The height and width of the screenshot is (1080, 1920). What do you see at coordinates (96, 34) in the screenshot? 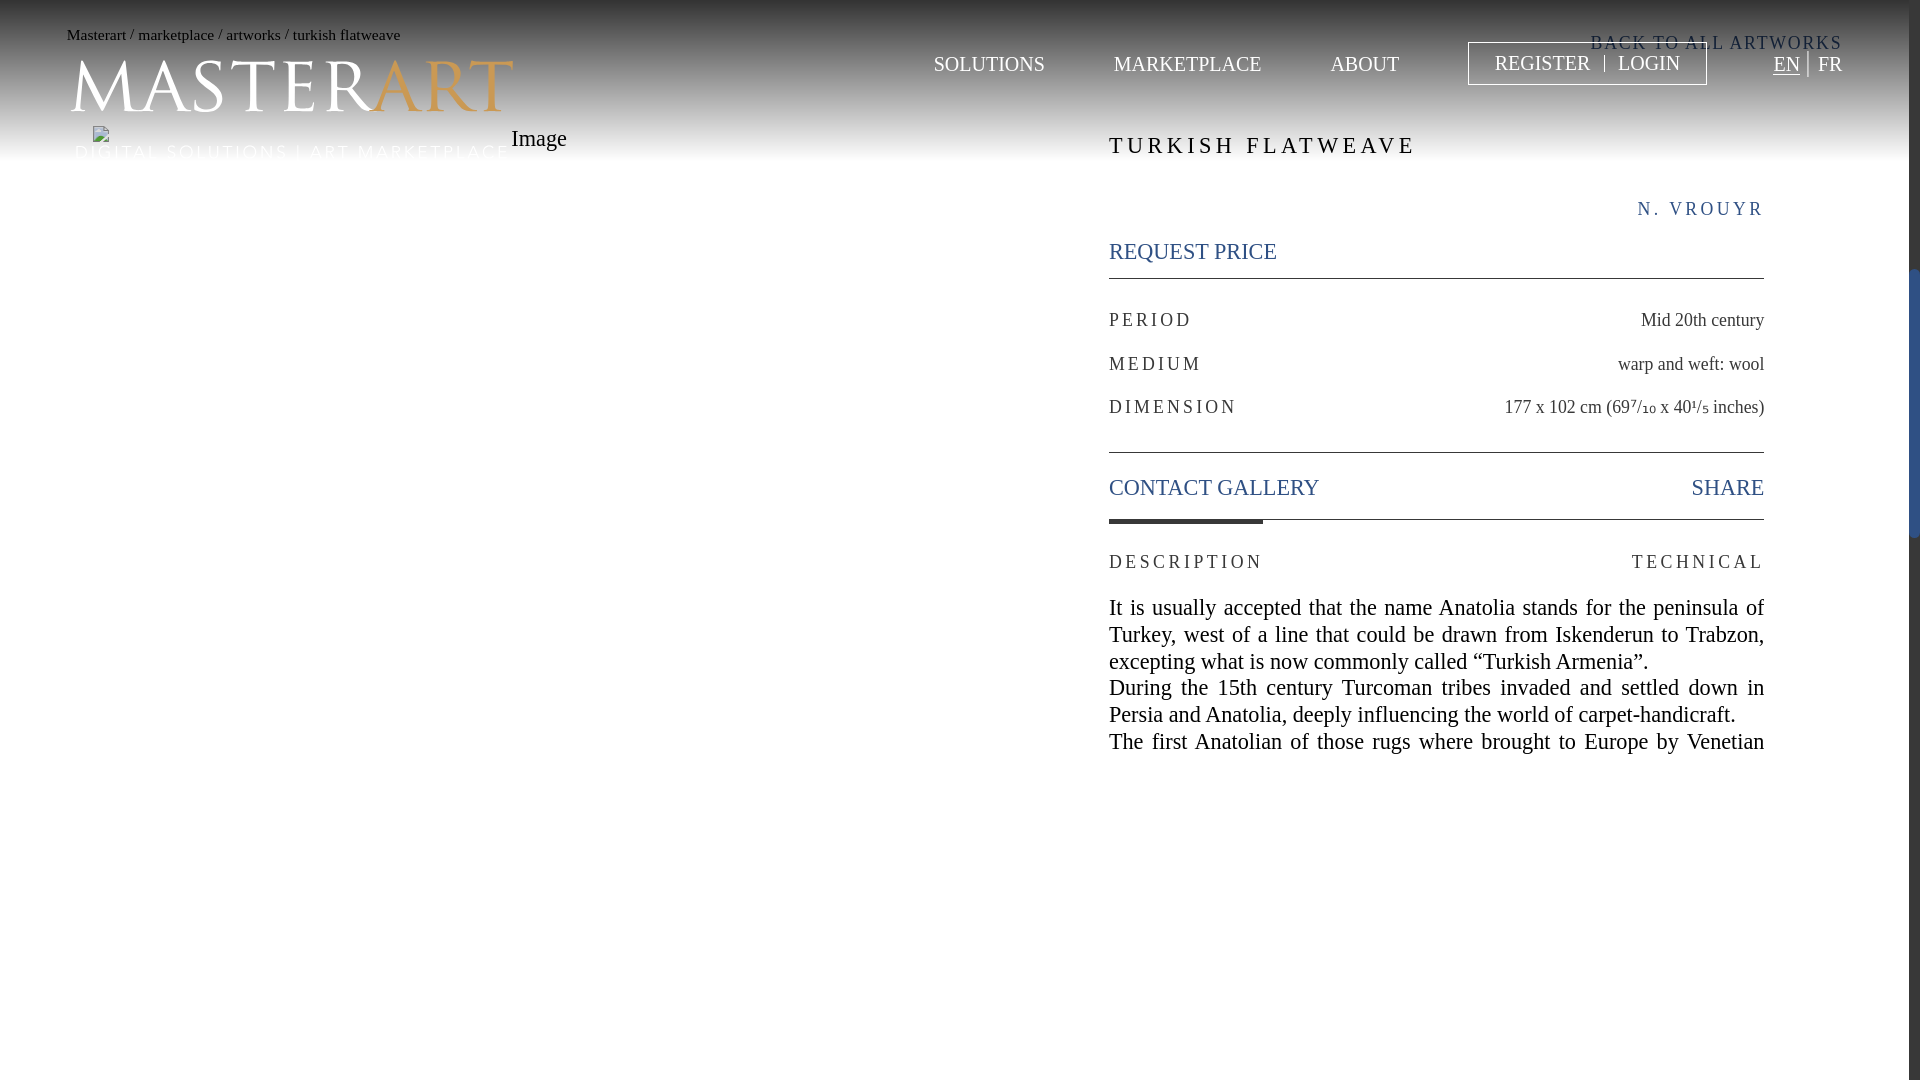
I see `Masterart` at bounding box center [96, 34].